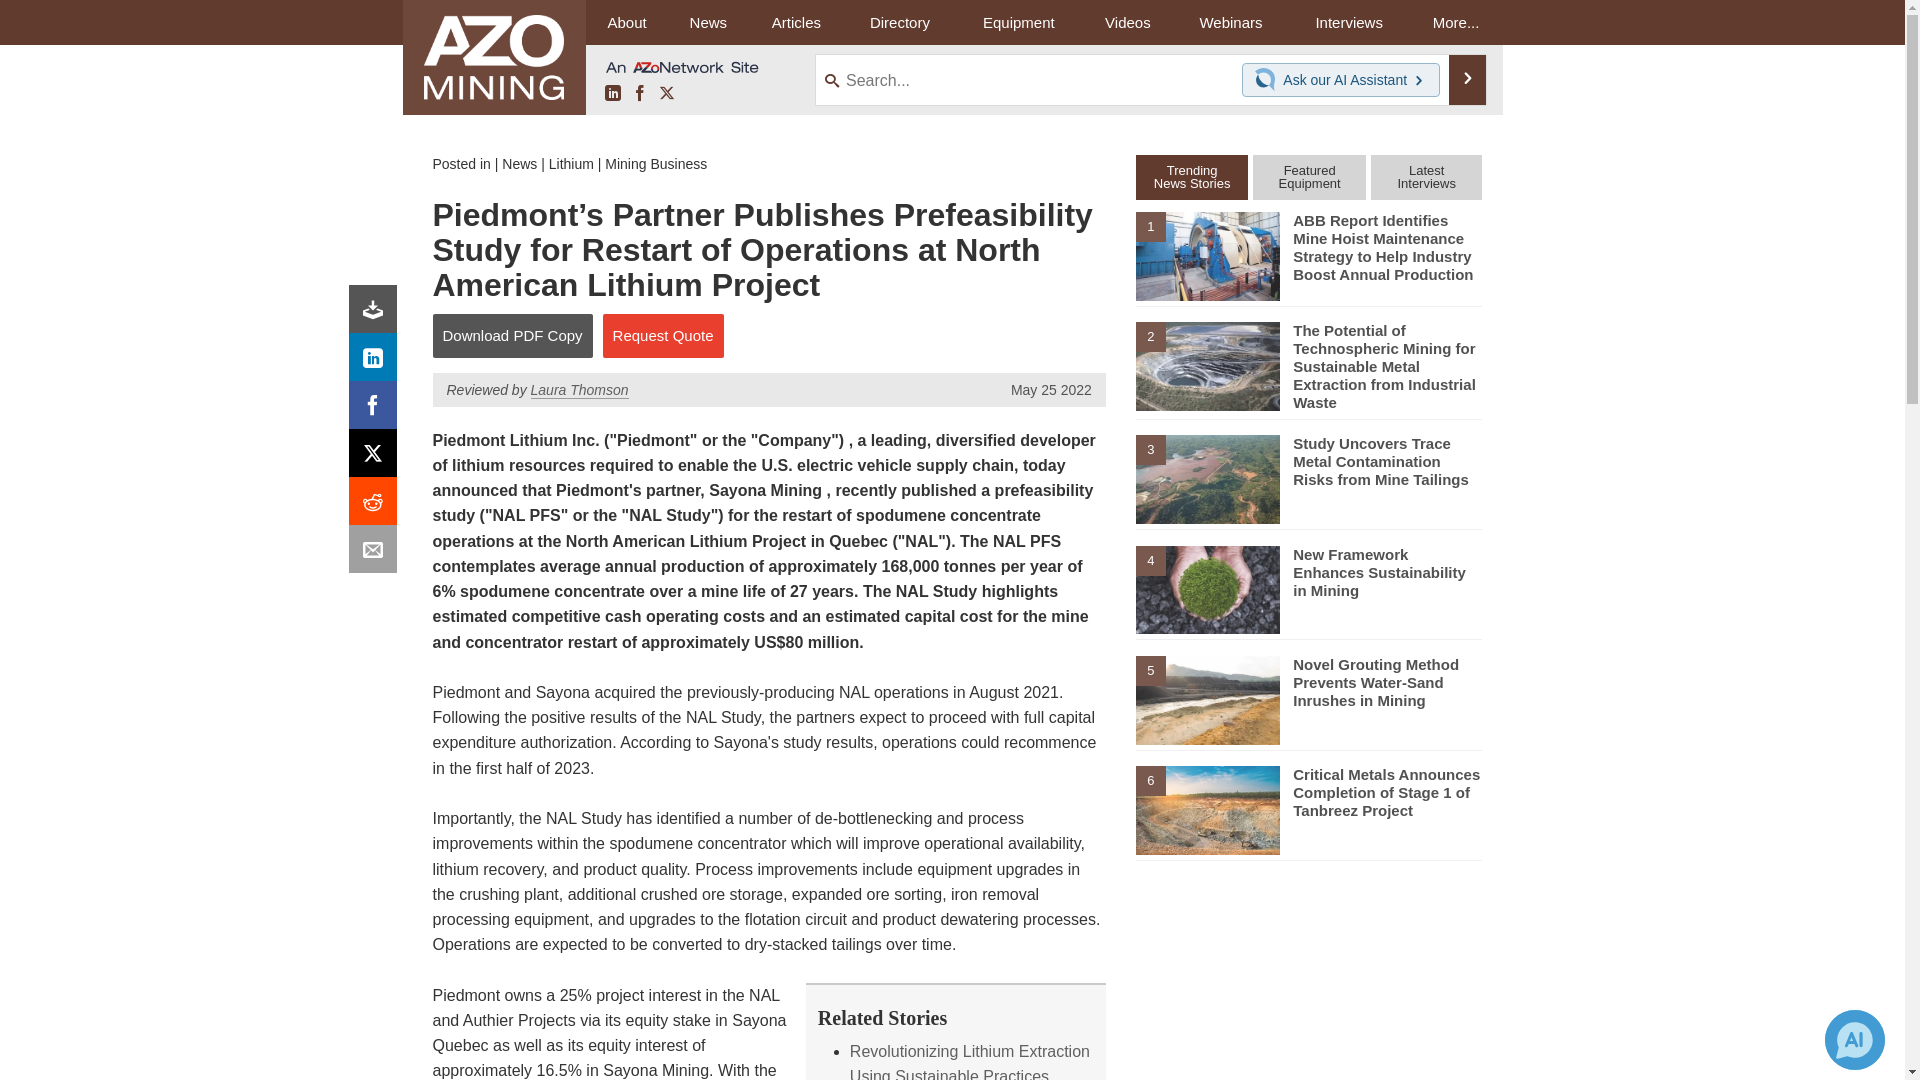 The width and height of the screenshot is (1920, 1080). I want to click on Videos, so click(1128, 22).